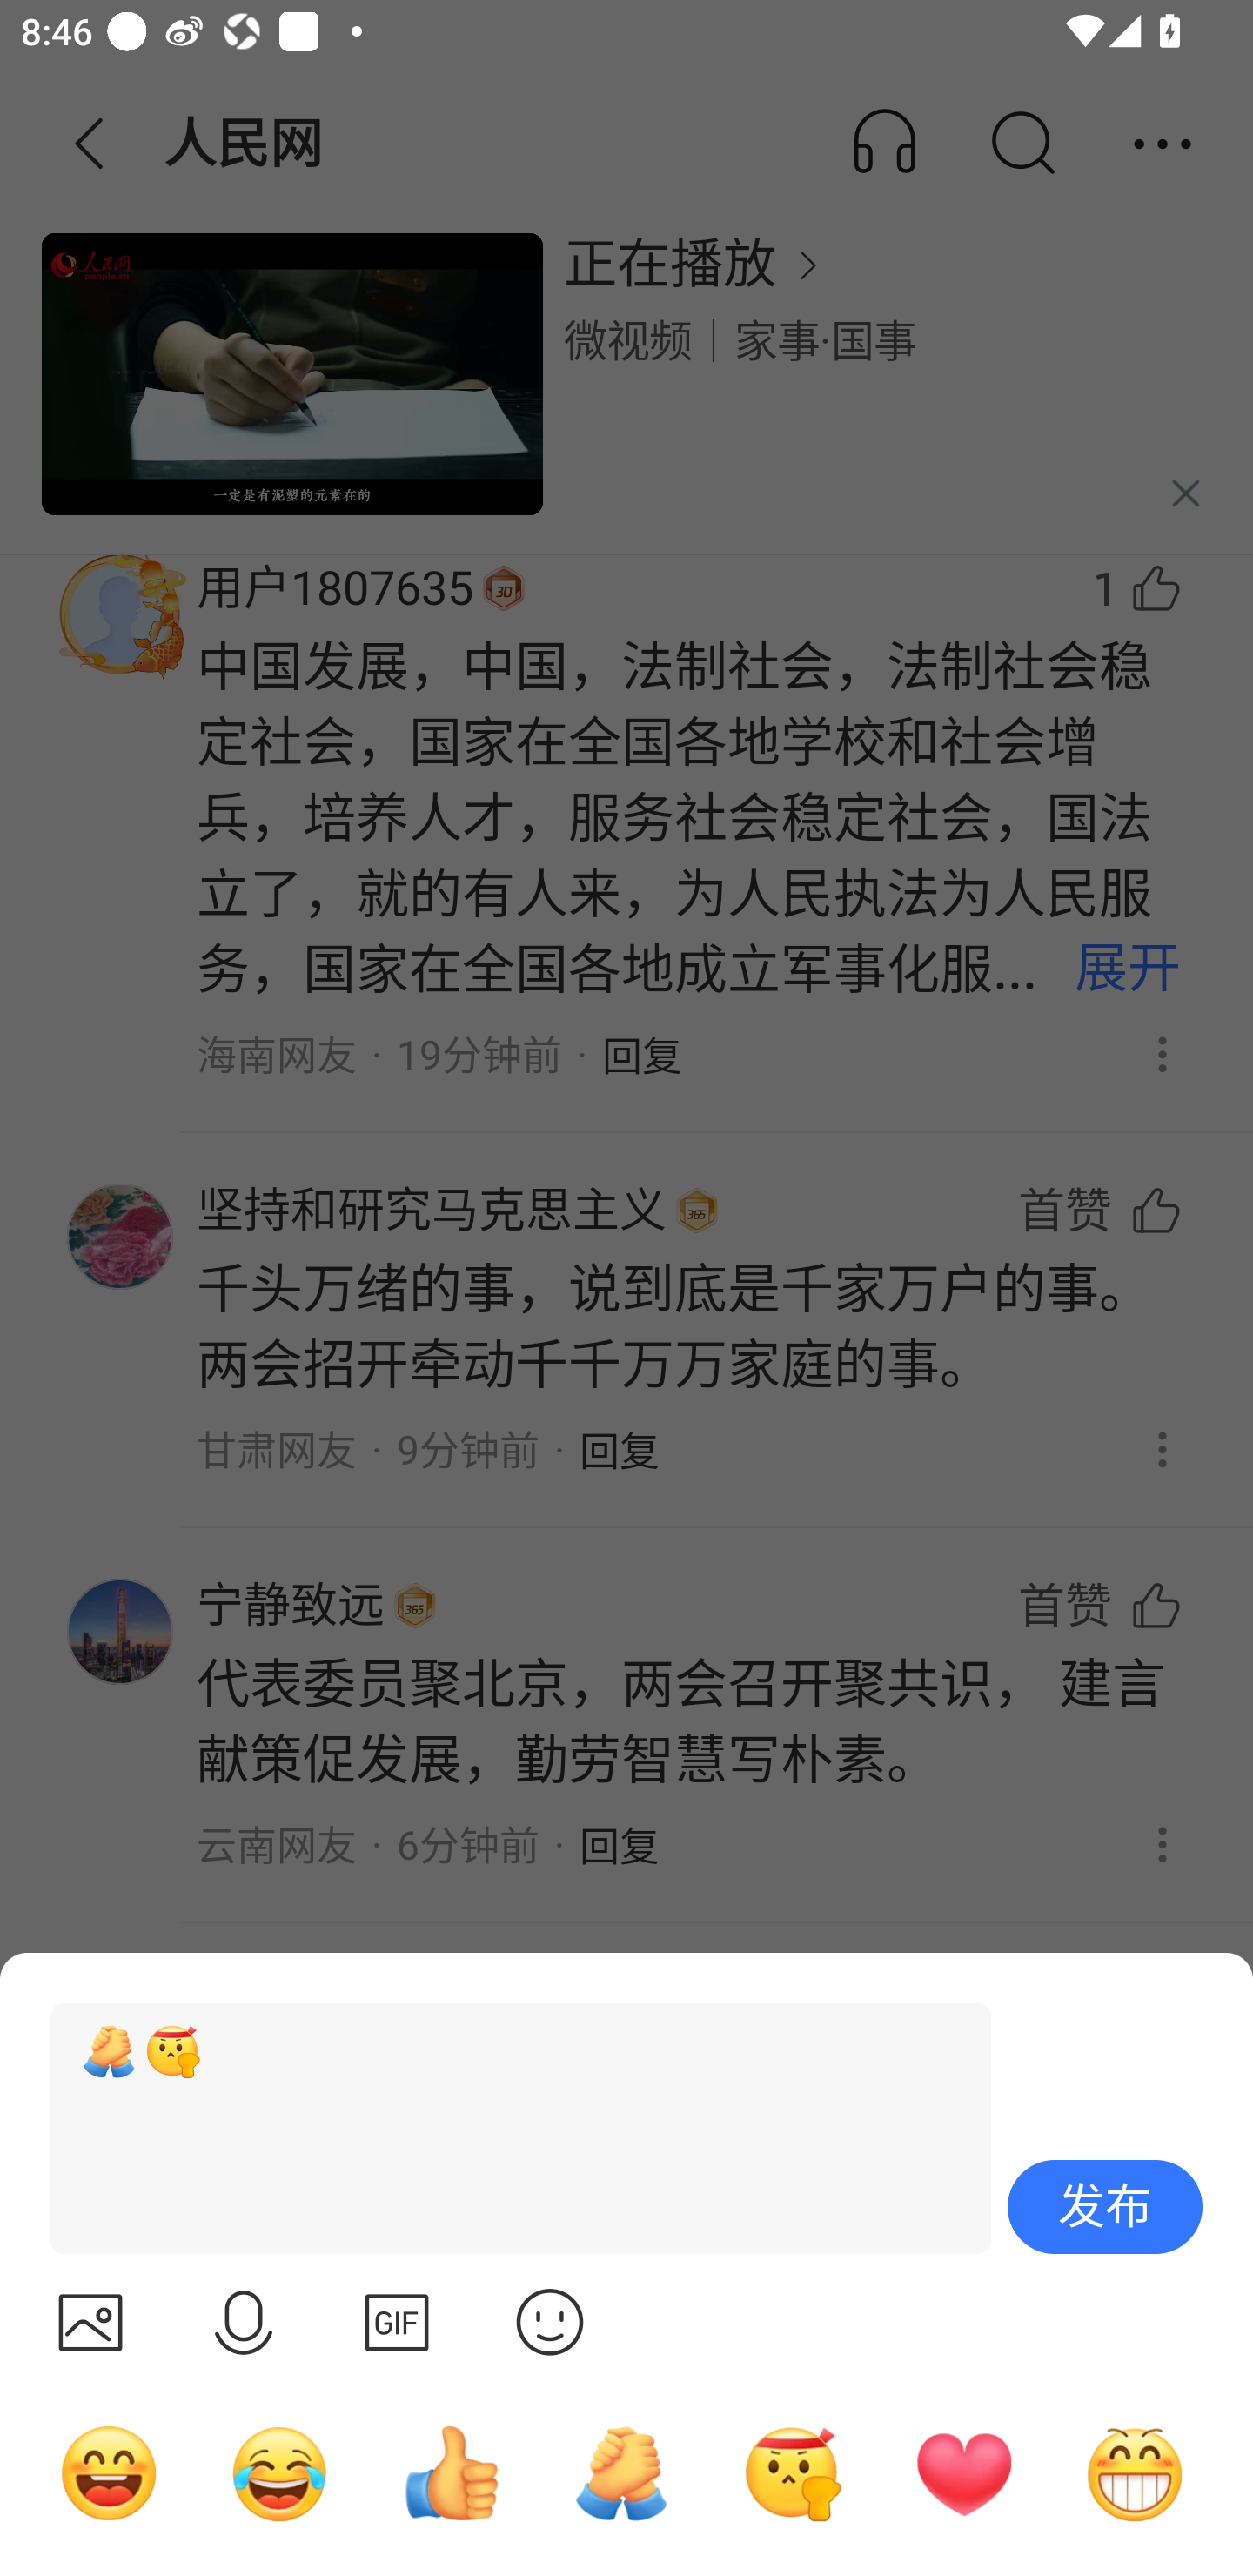 The width and height of the screenshot is (1253, 2576). Describe the element at coordinates (90, 2322) in the screenshot. I see `` at that location.